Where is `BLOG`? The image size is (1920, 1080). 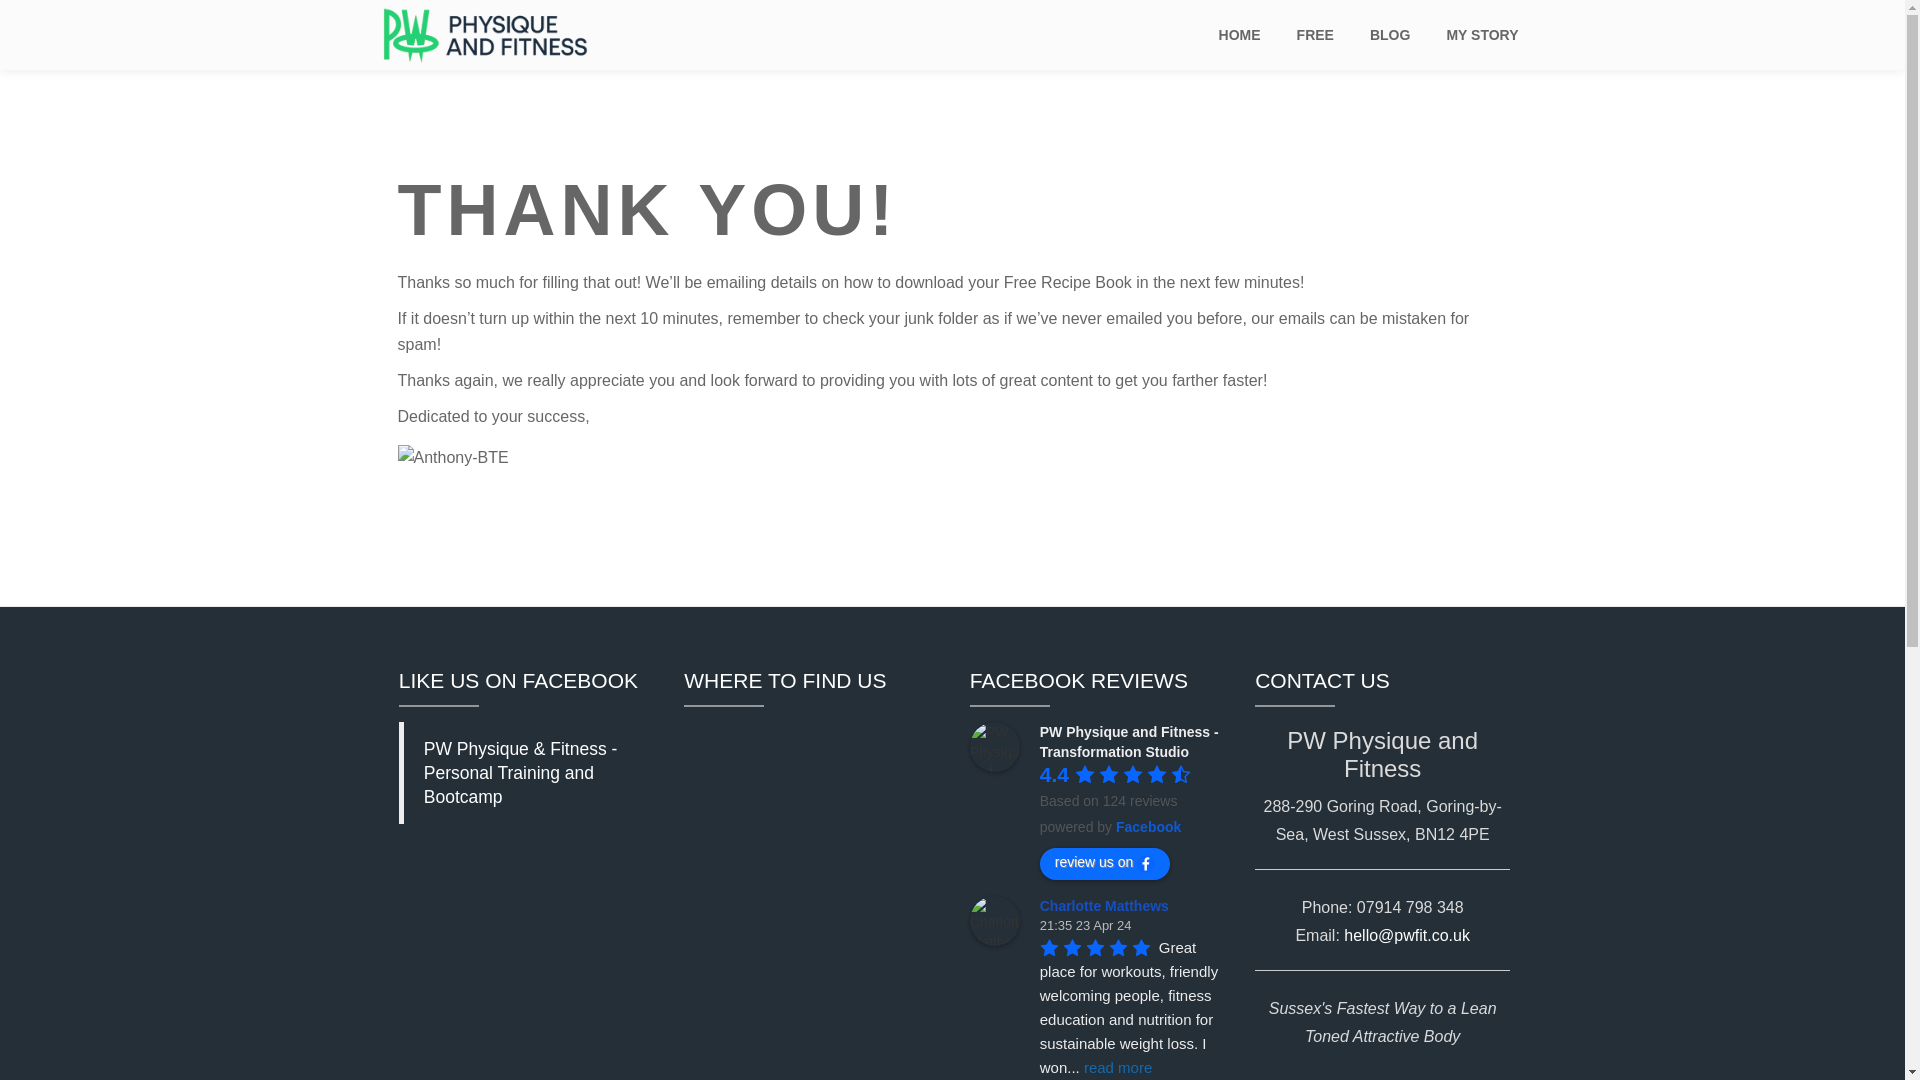 BLOG is located at coordinates (1390, 34).